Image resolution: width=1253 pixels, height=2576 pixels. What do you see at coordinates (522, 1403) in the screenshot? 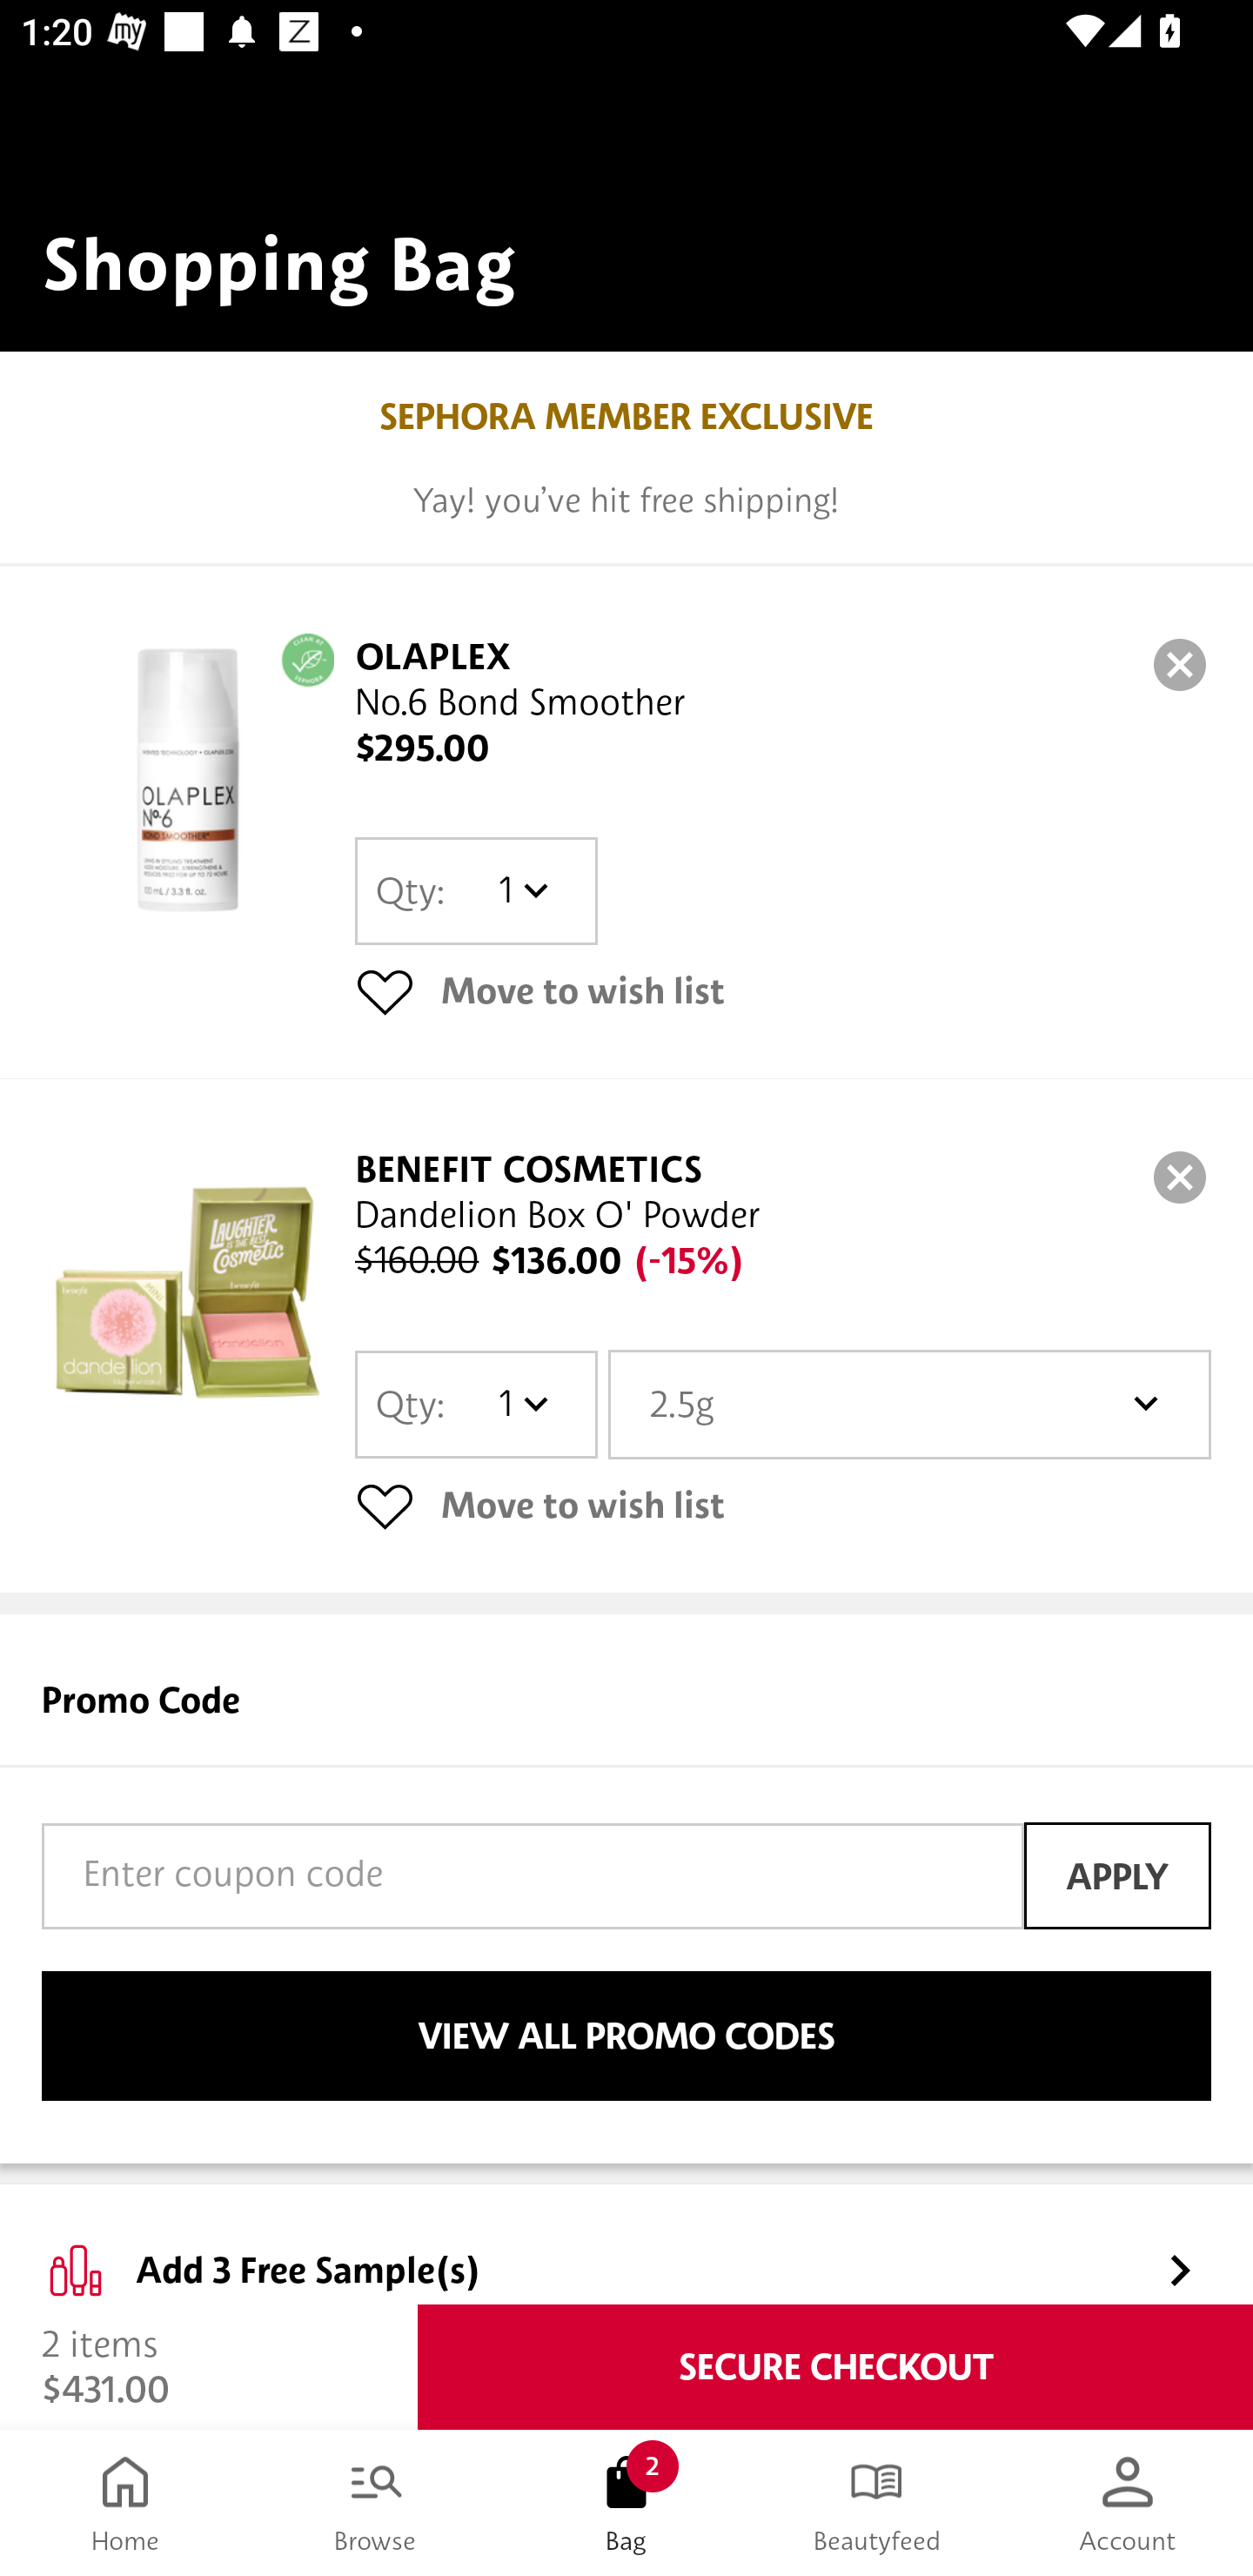
I see `1` at bounding box center [522, 1403].